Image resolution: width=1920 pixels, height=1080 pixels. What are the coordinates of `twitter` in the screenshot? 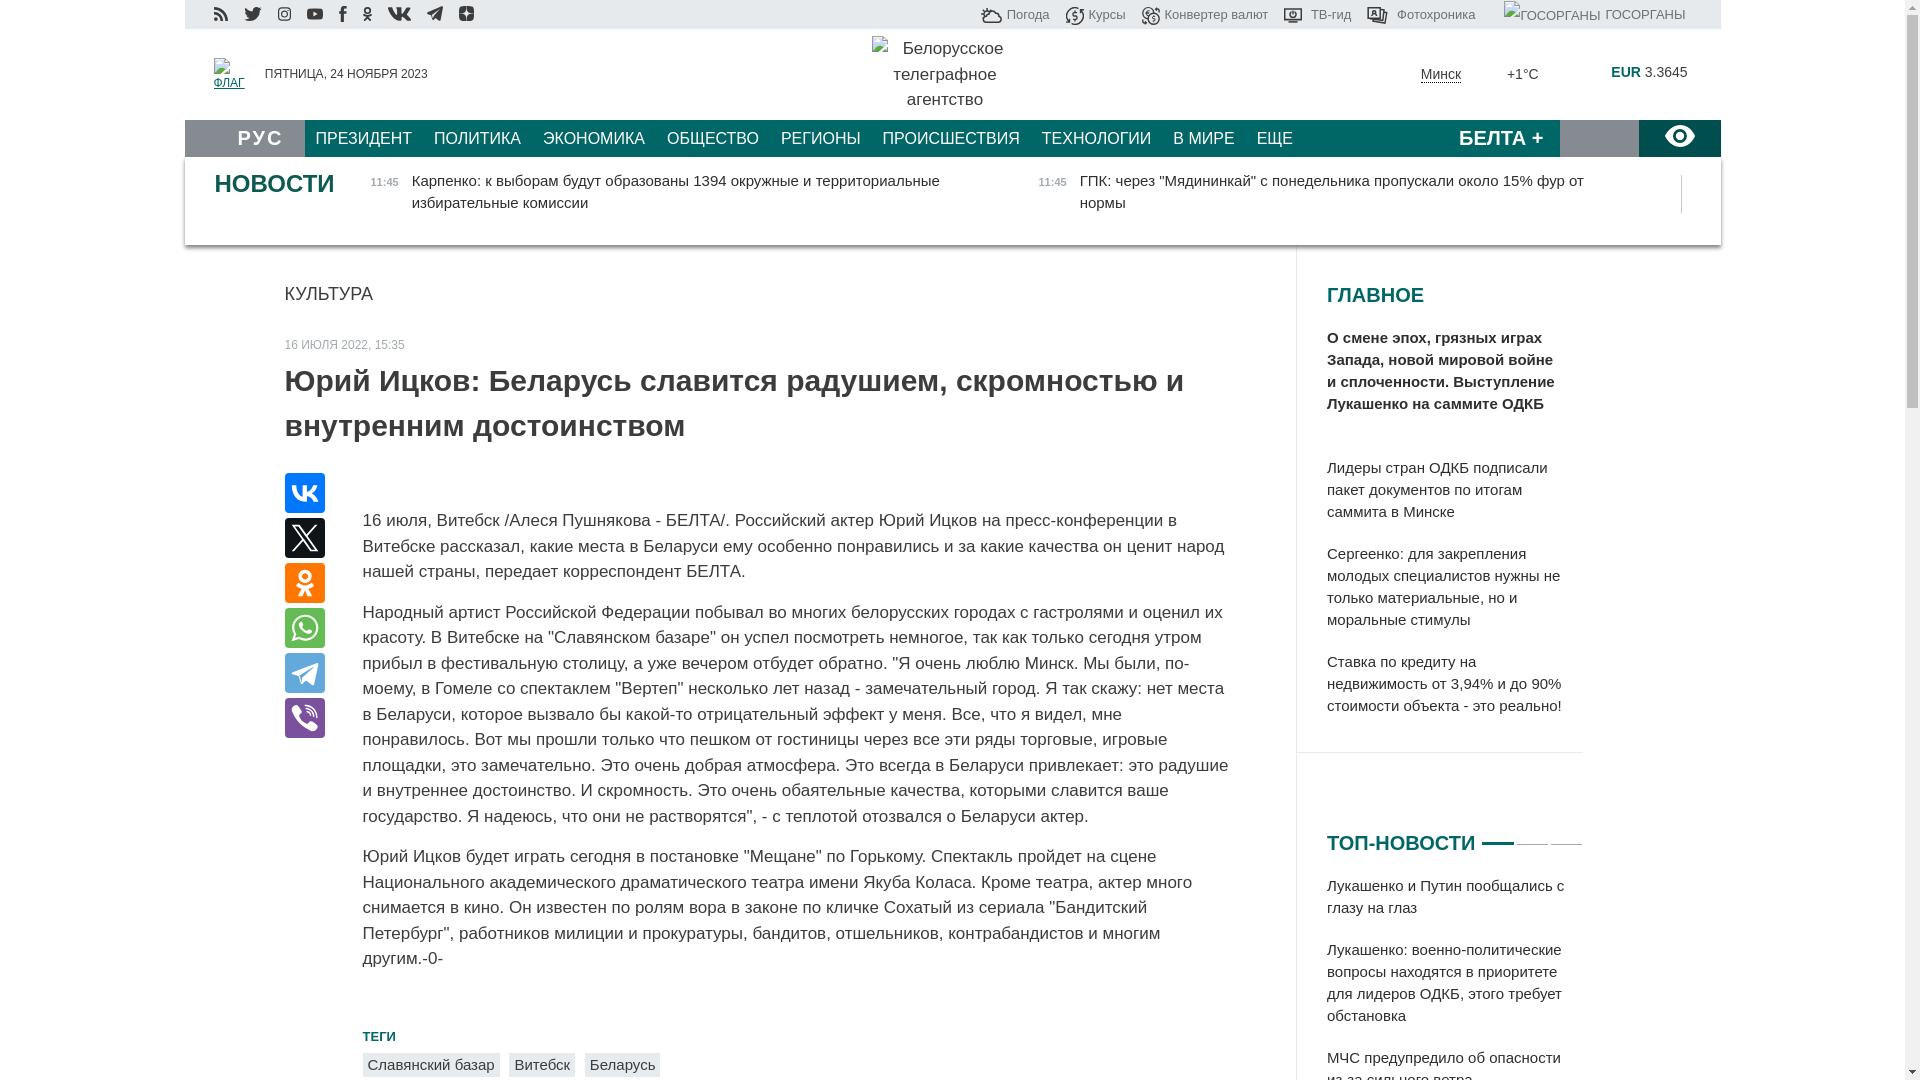 It's located at (252, 13).